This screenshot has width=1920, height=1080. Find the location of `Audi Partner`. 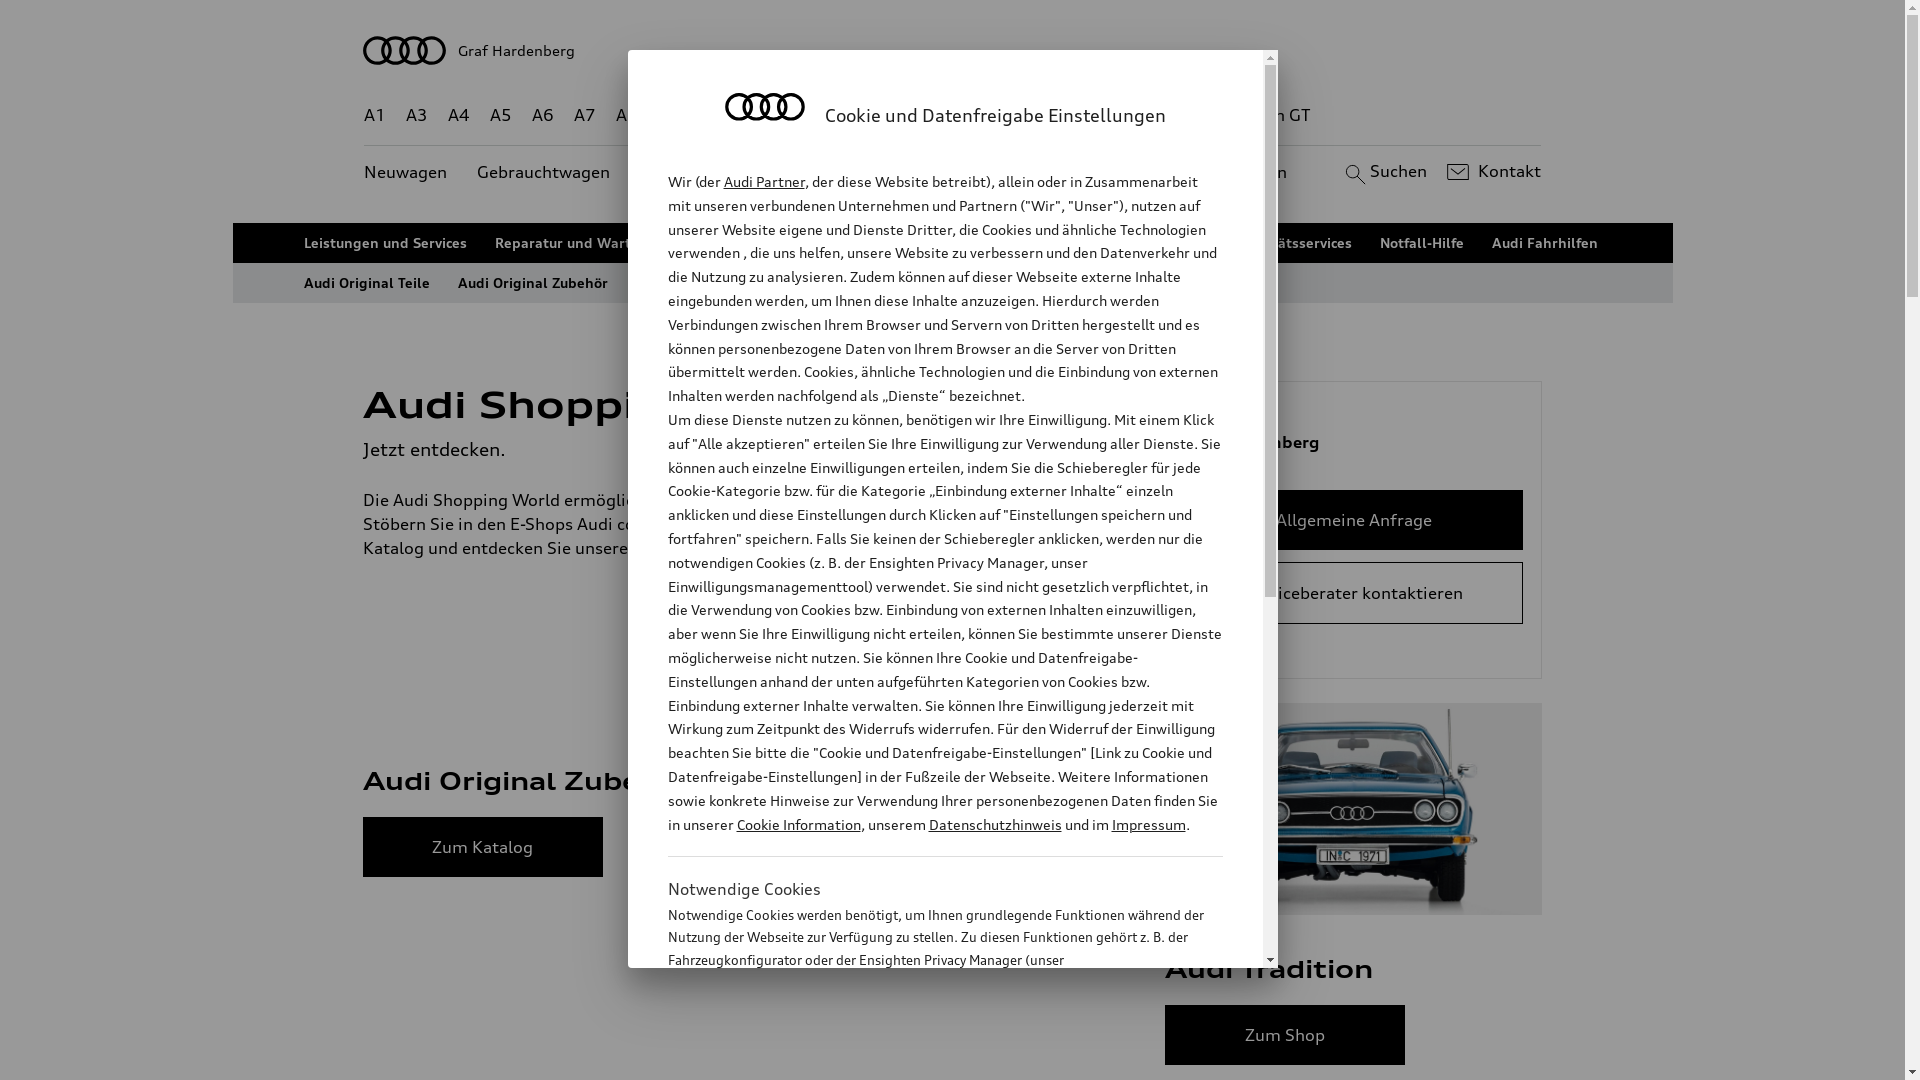

Audi Partner is located at coordinates (764, 182).